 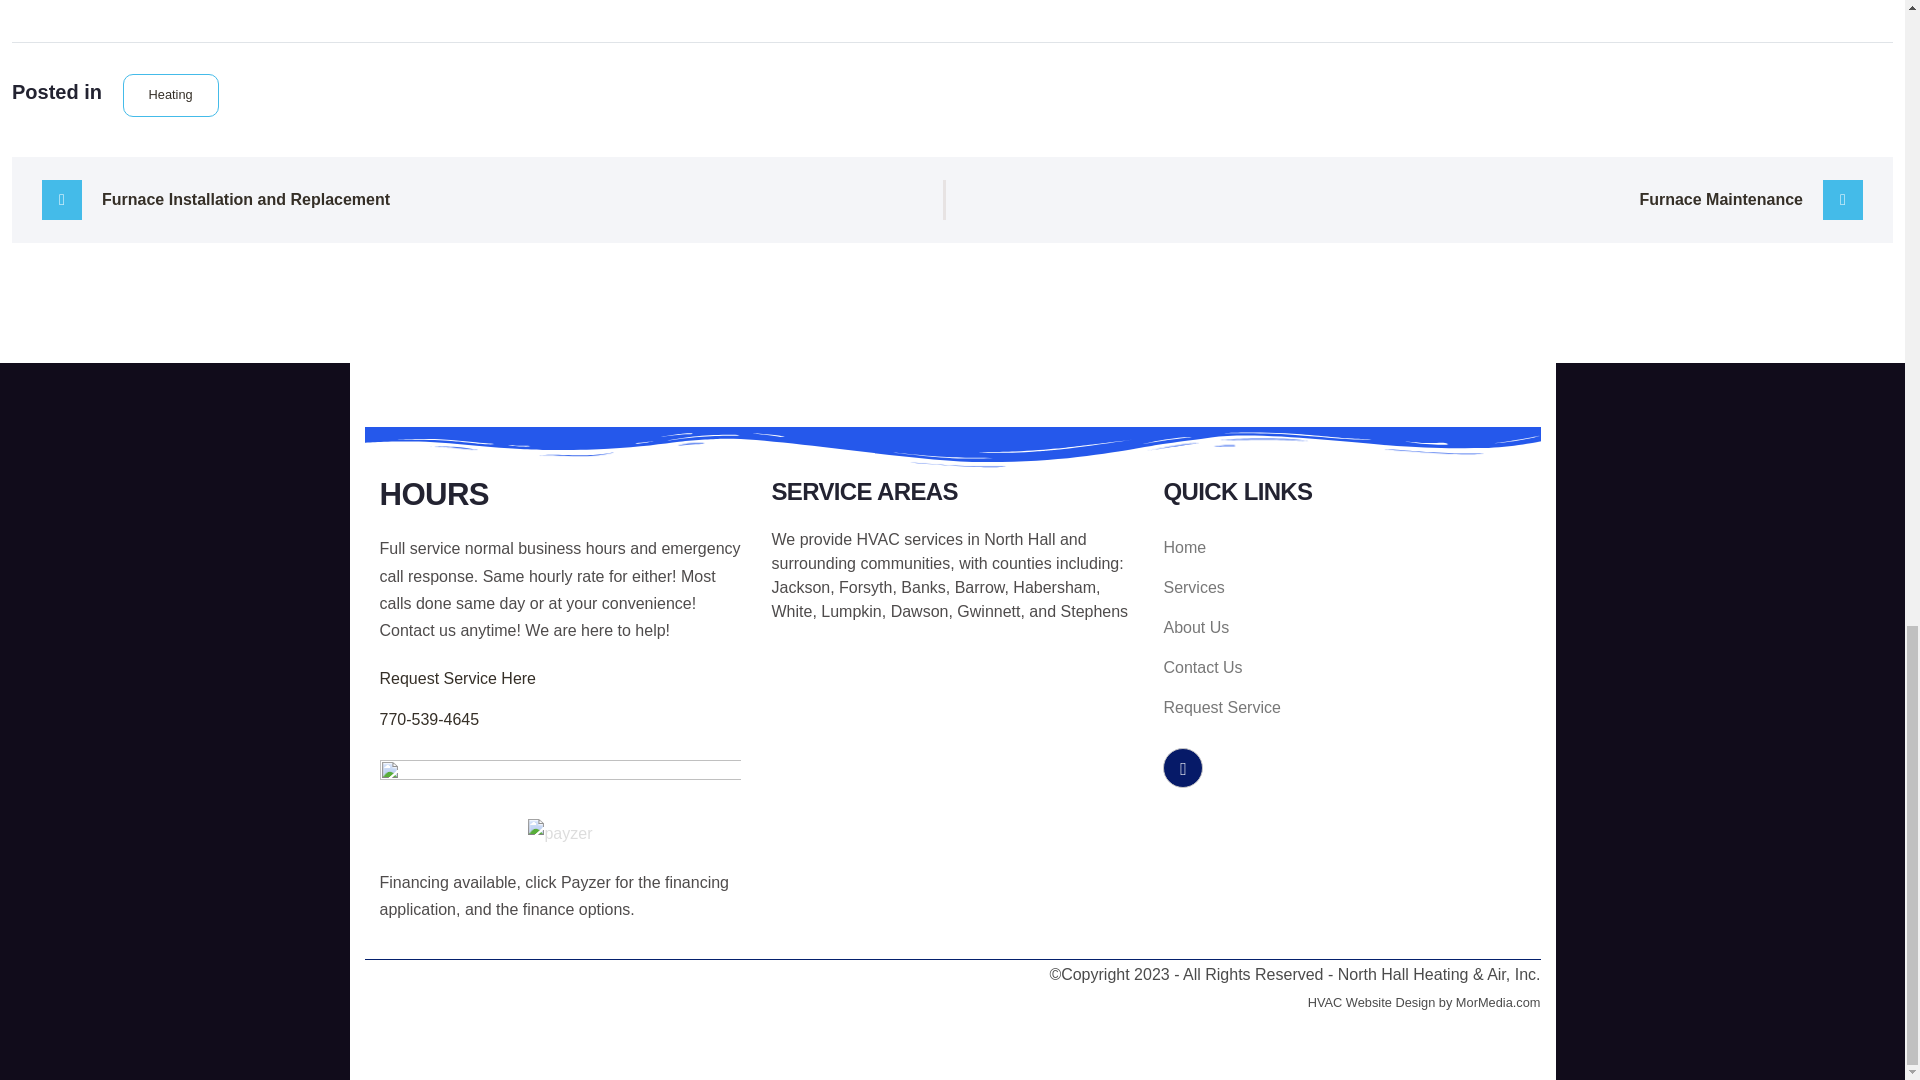 What do you see at coordinates (585, 882) in the screenshot?
I see `Payzer` at bounding box center [585, 882].